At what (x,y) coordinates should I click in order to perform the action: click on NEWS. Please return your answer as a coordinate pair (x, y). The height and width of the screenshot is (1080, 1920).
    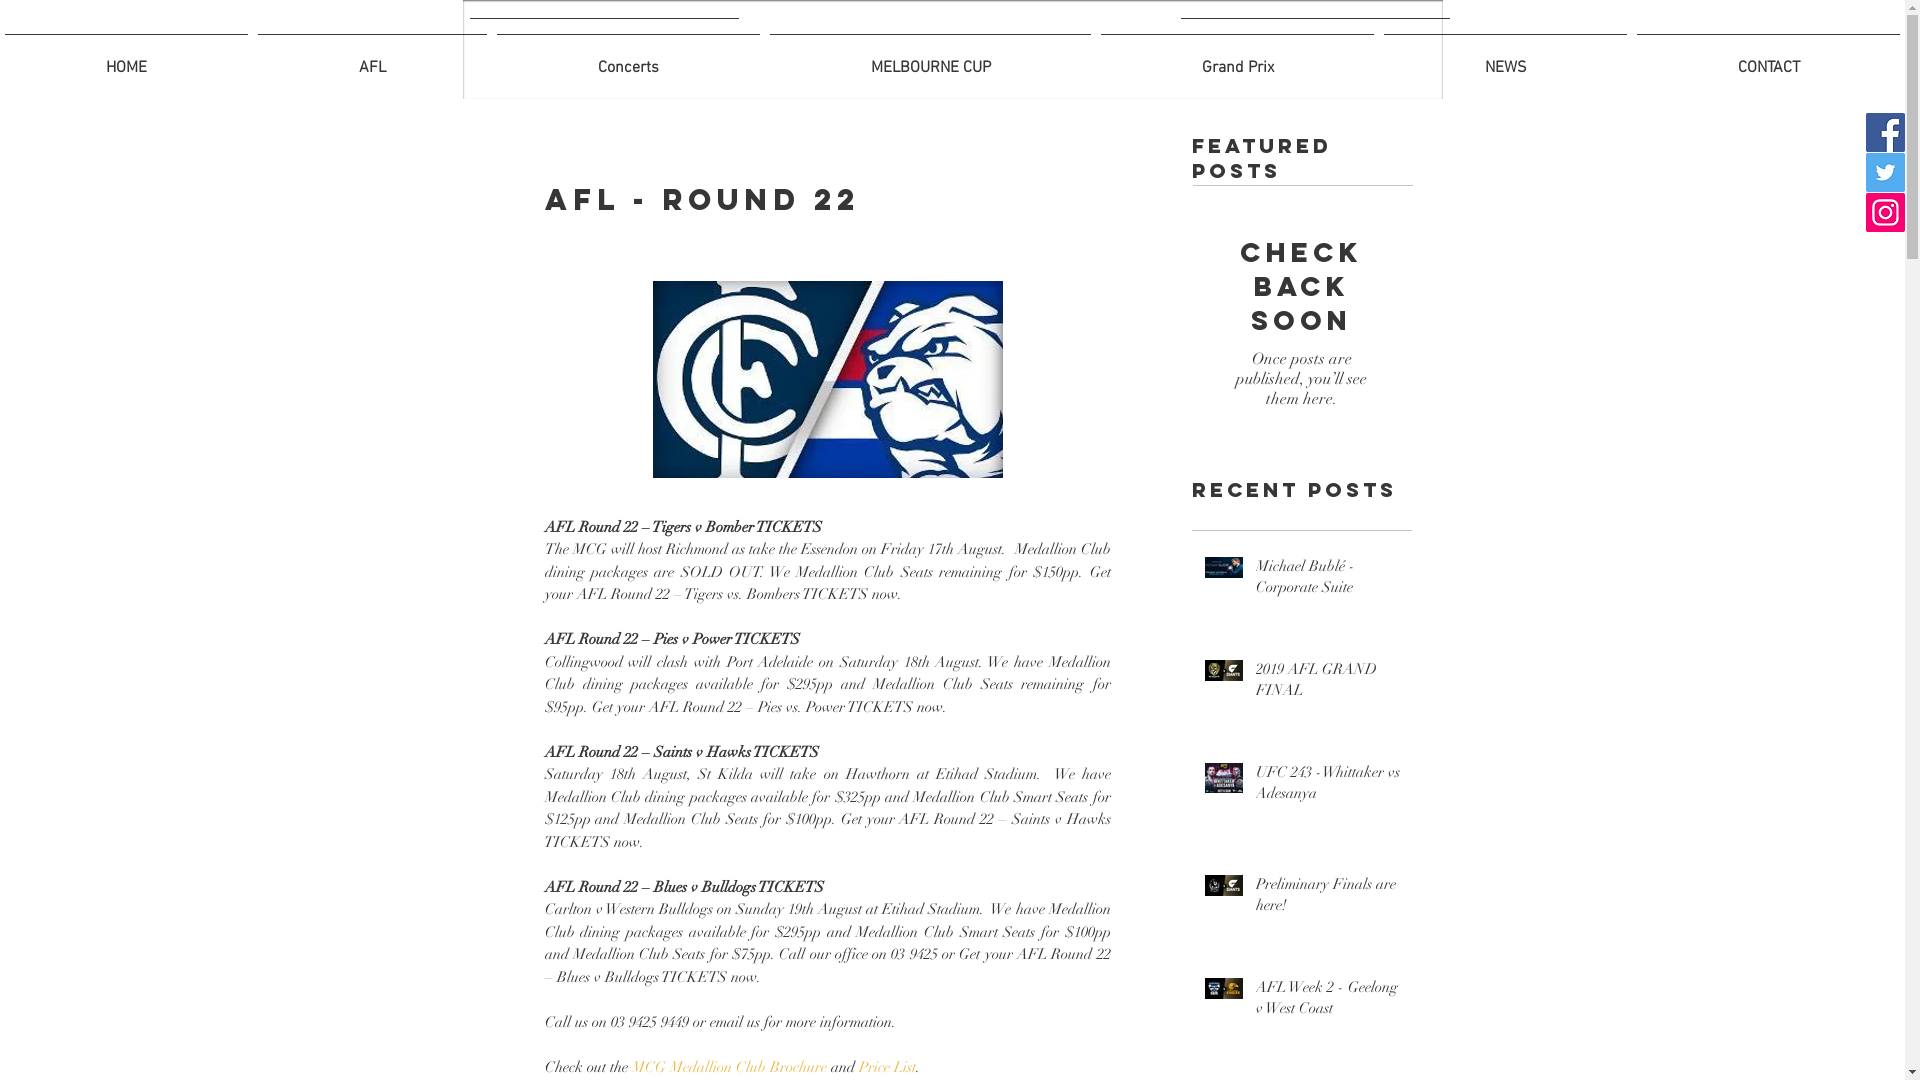
    Looking at the image, I should click on (1506, 59).